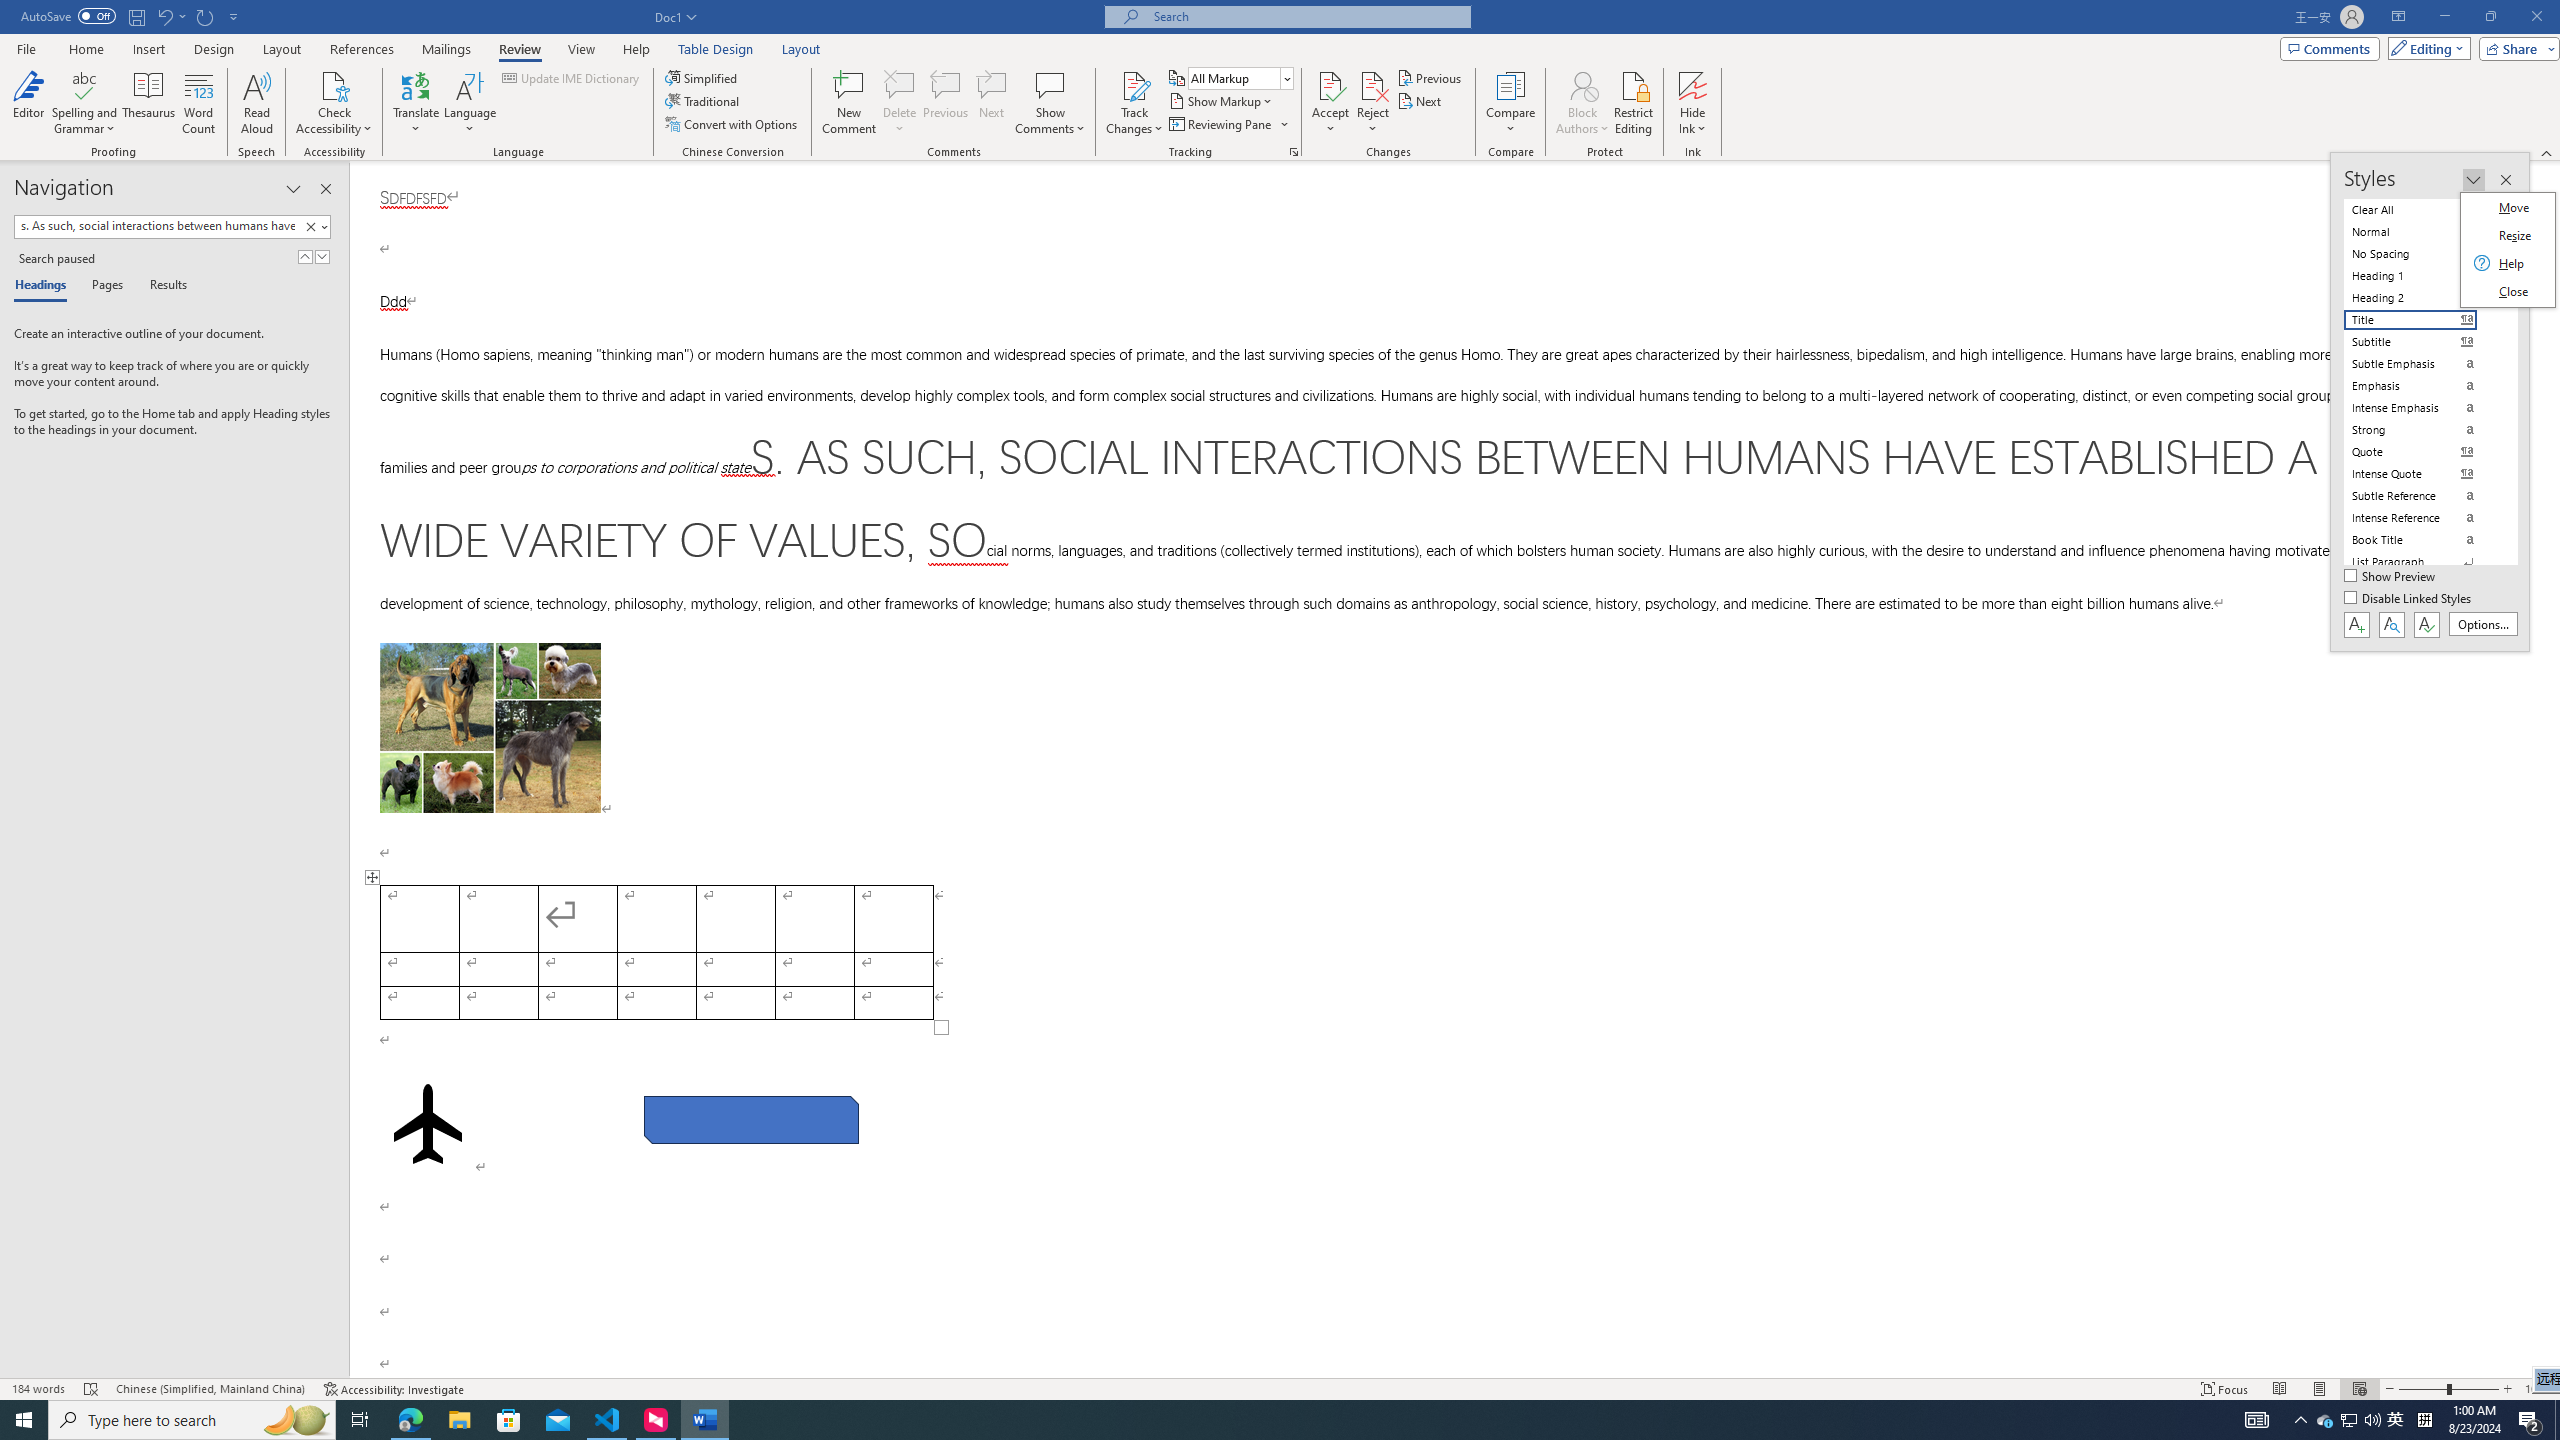  Describe the element at coordinates (1050, 85) in the screenshot. I see `Show Comments` at that location.